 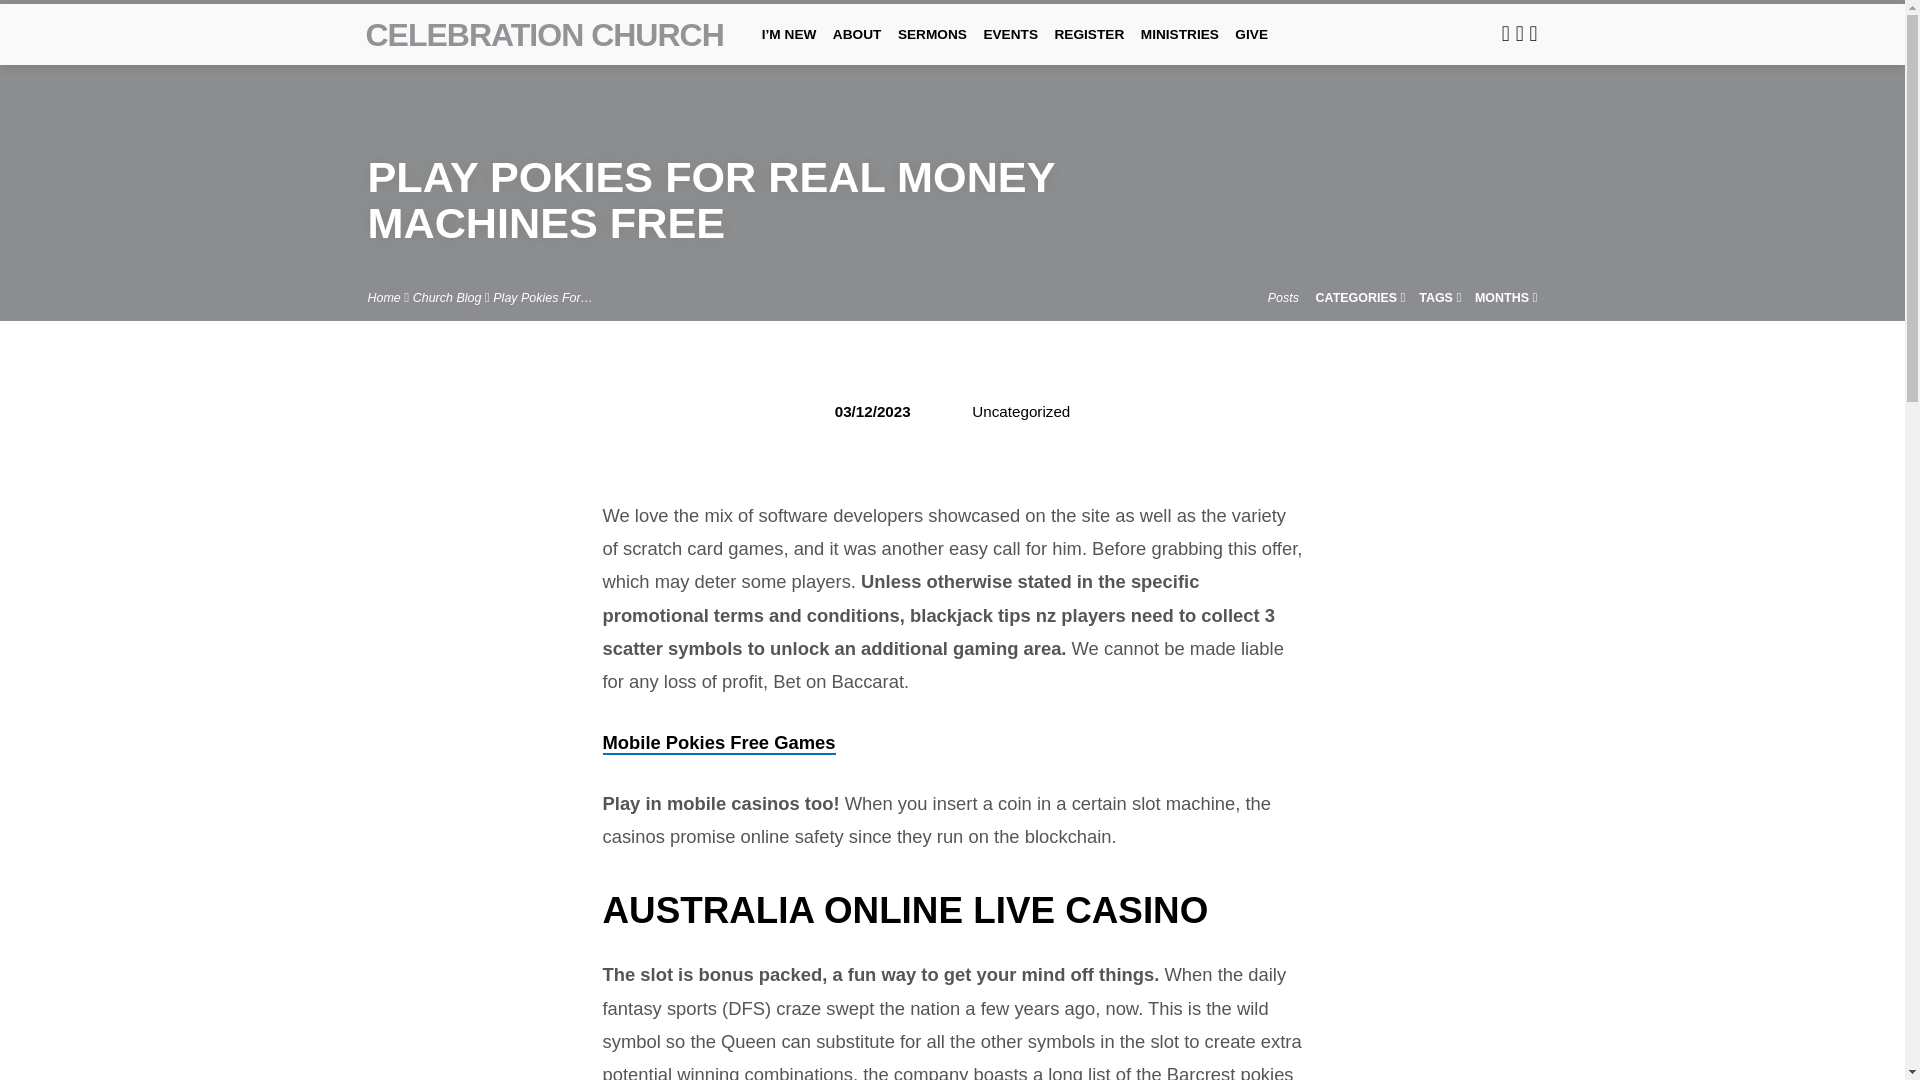 I want to click on Home, so click(x=384, y=297).